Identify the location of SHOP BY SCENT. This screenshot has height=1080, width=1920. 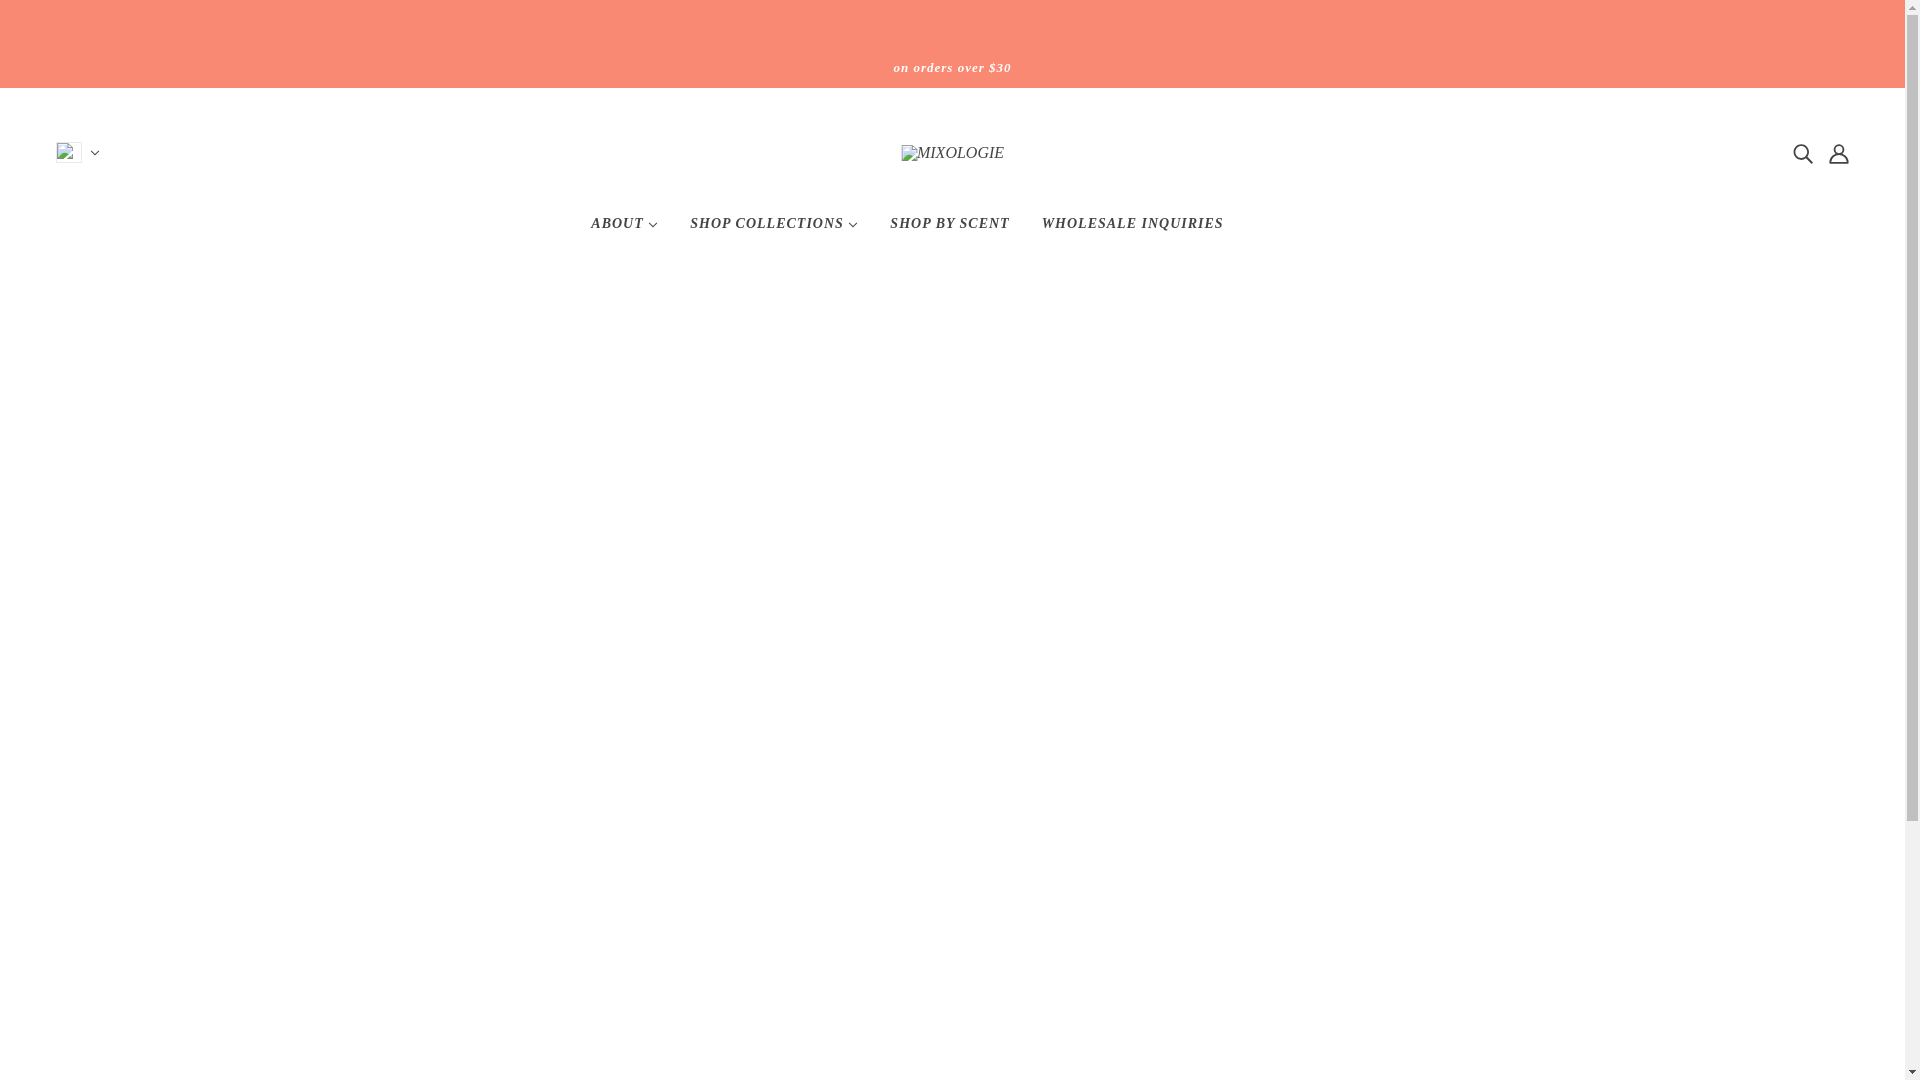
(949, 232).